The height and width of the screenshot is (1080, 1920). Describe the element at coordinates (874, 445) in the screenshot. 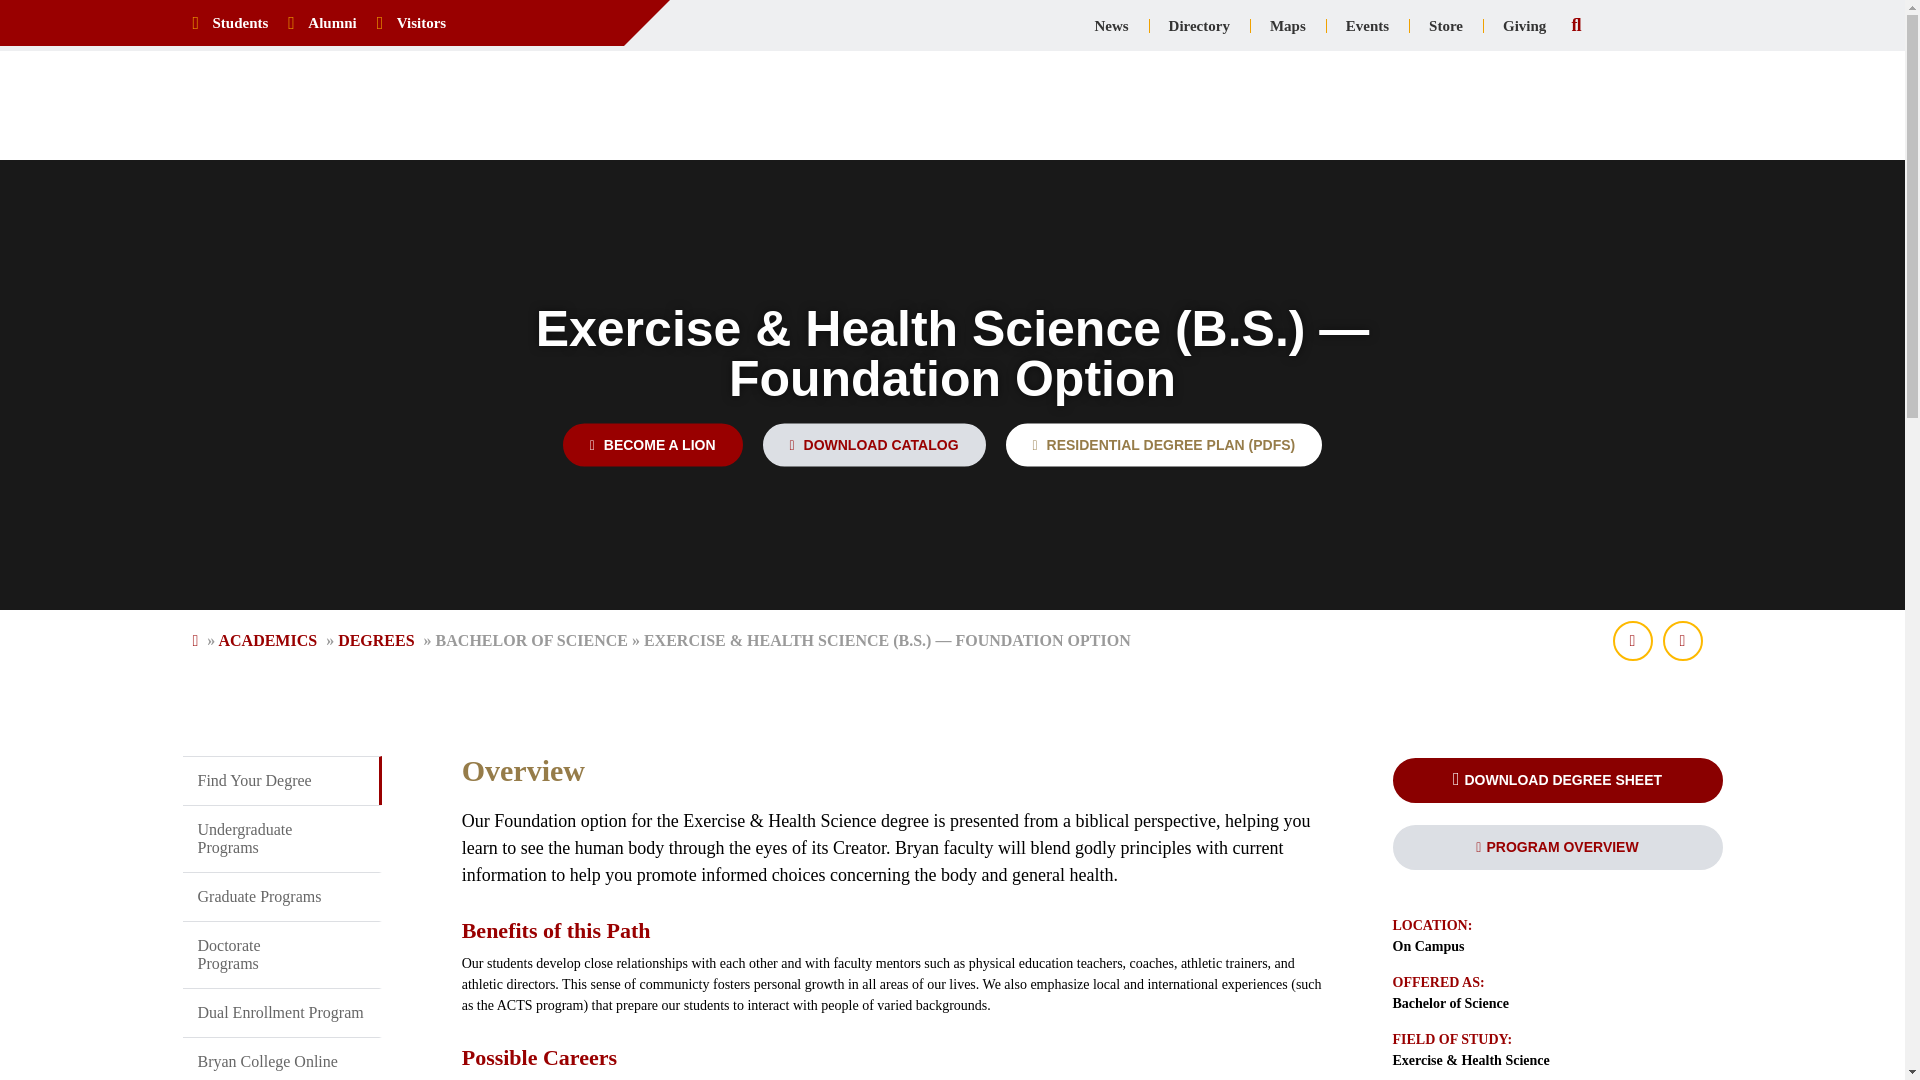

I see `Download Catalog` at that location.